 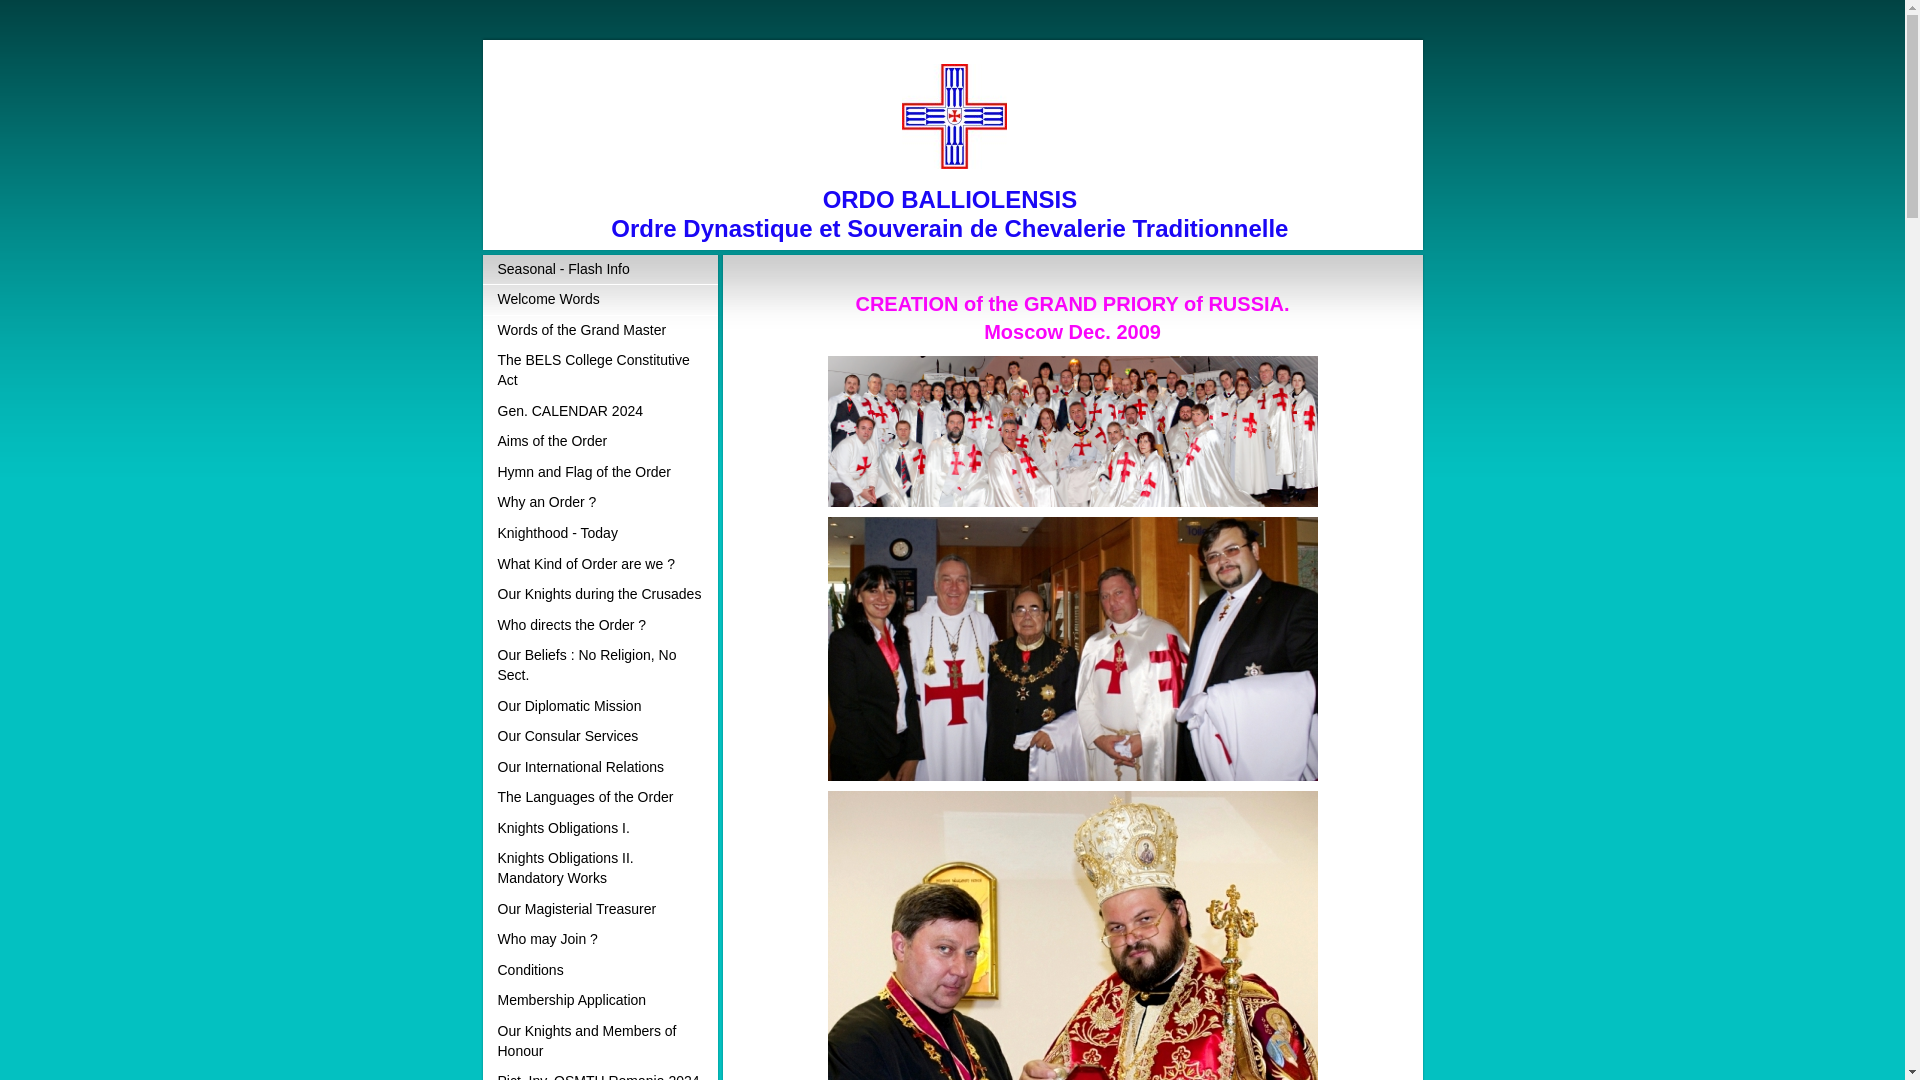 What do you see at coordinates (598, 707) in the screenshot?
I see `Our Diplomatic Mission` at bounding box center [598, 707].